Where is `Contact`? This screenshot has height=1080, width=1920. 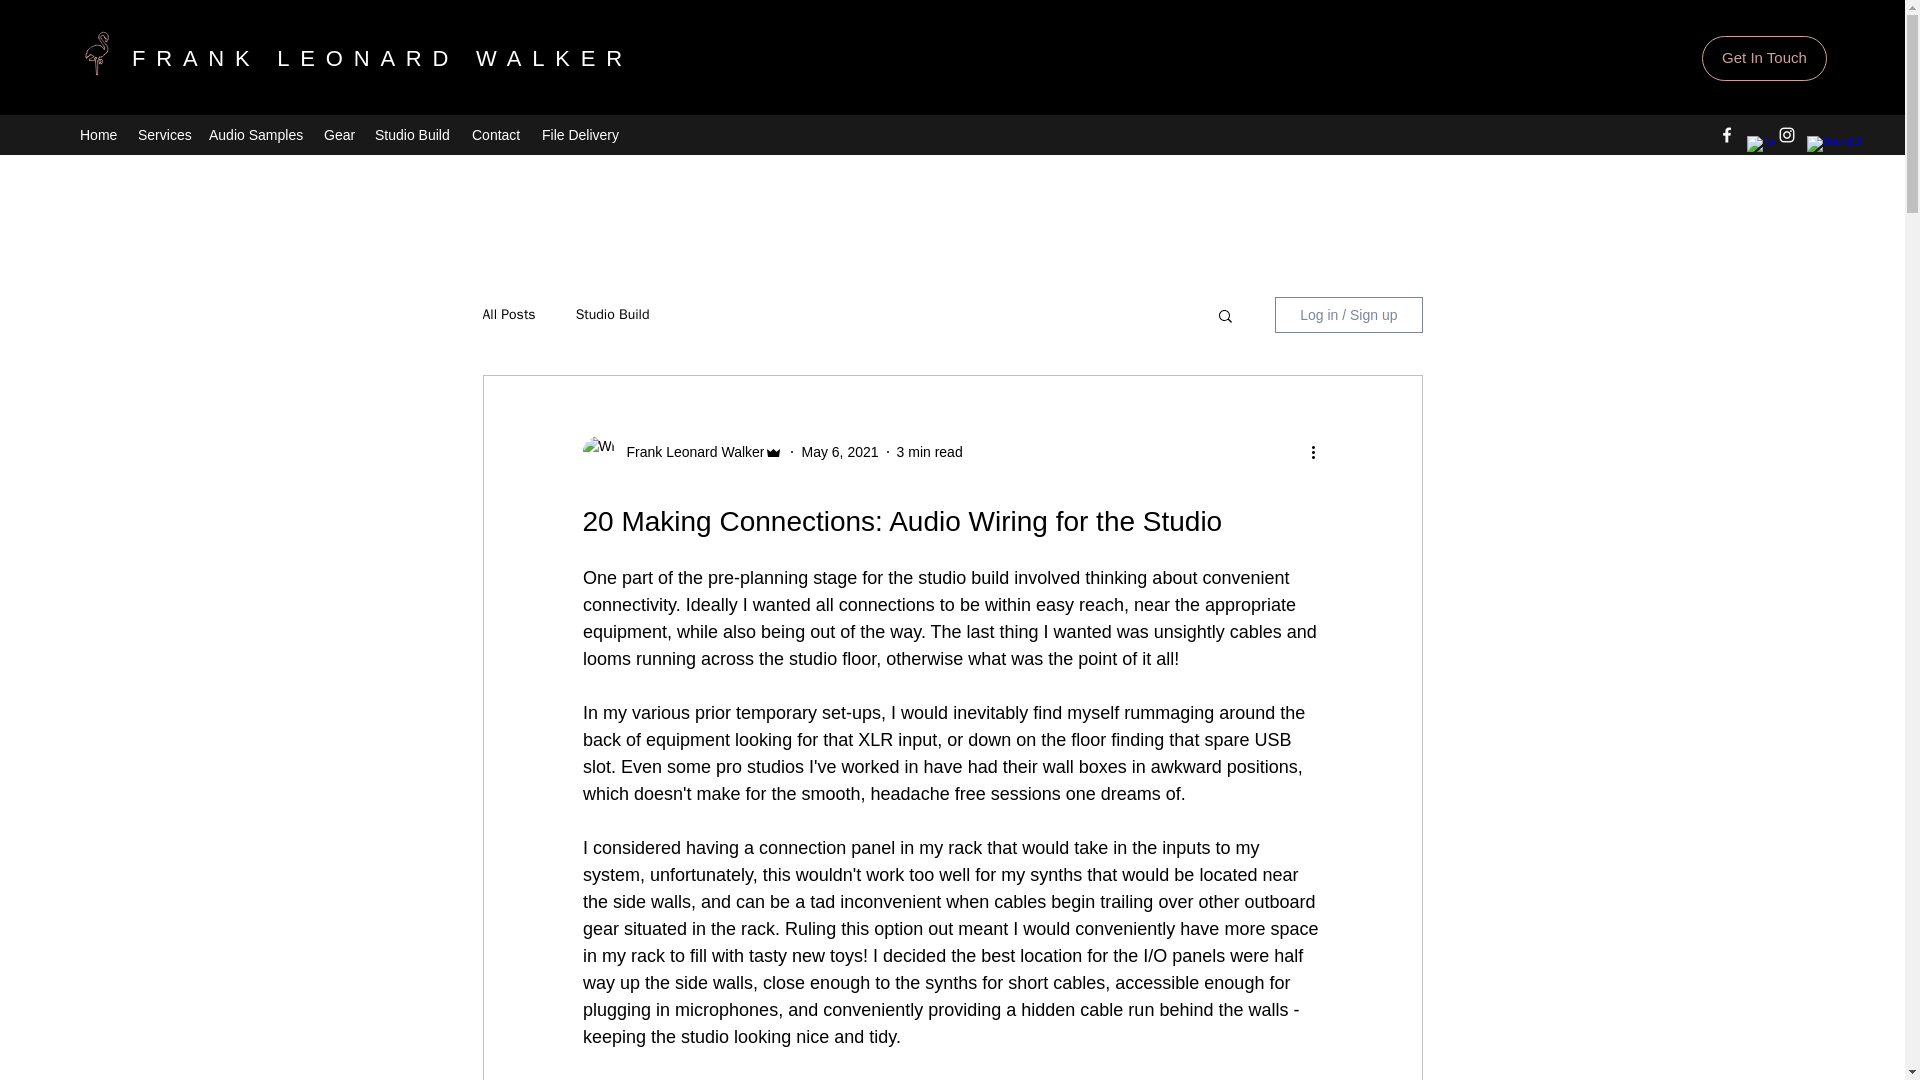
Contact is located at coordinates (496, 134).